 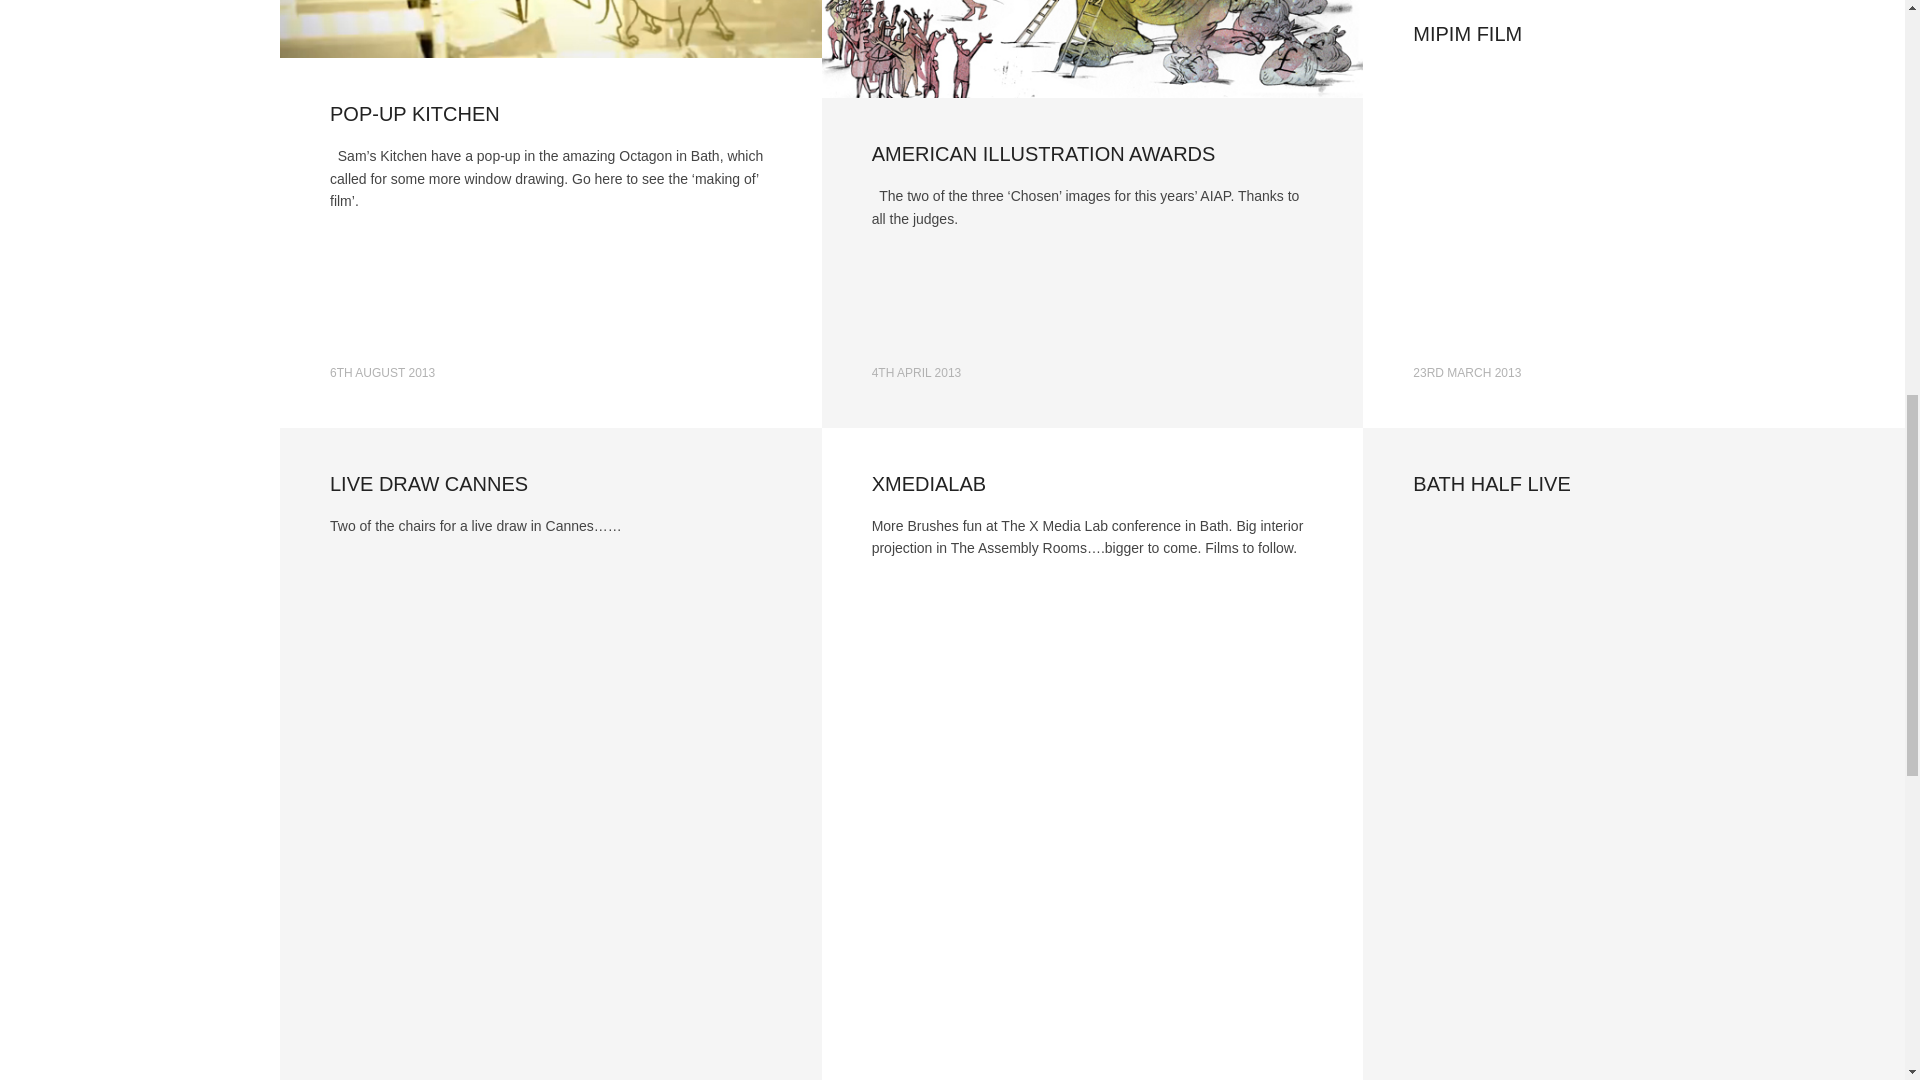 I want to click on BATH HALF LIVE, so click(x=1492, y=484).